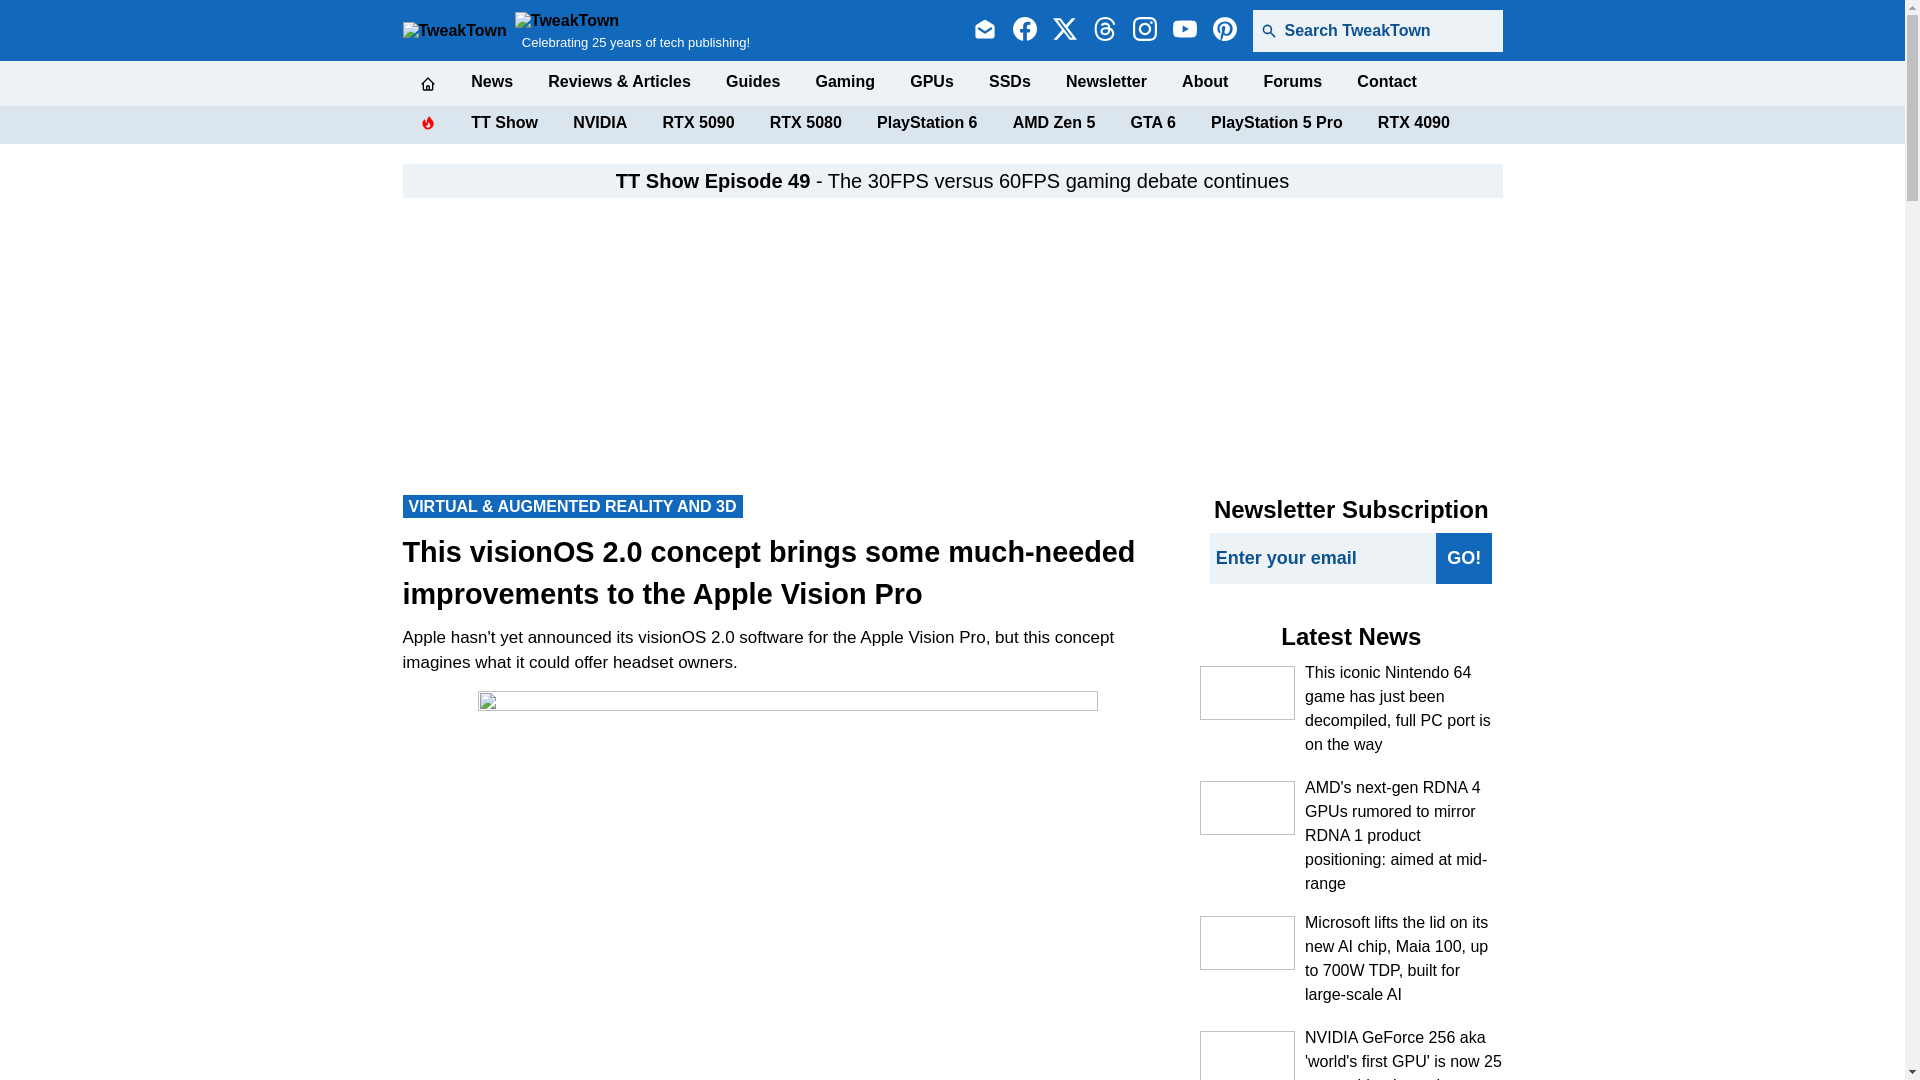  I want to click on Celebrating 25 years of tech publishing!, so click(632, 30).